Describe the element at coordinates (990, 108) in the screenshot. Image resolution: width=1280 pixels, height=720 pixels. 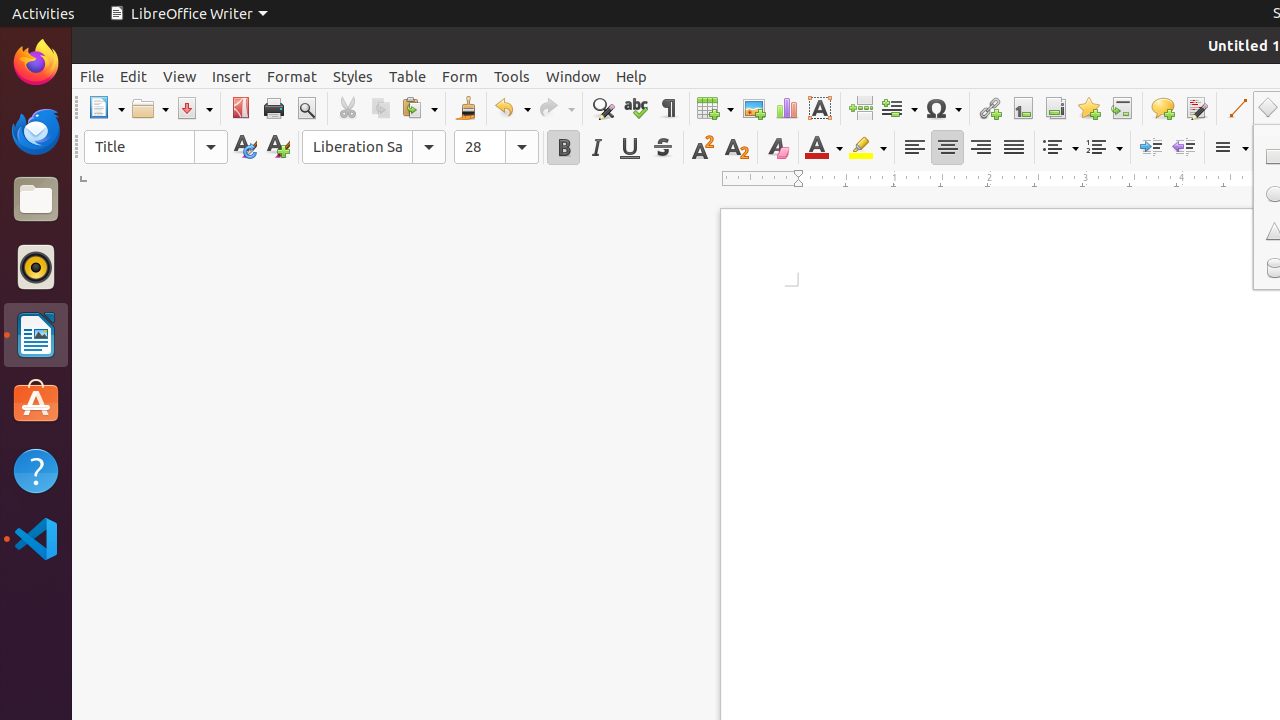
I see `Hyperlink` at that location.